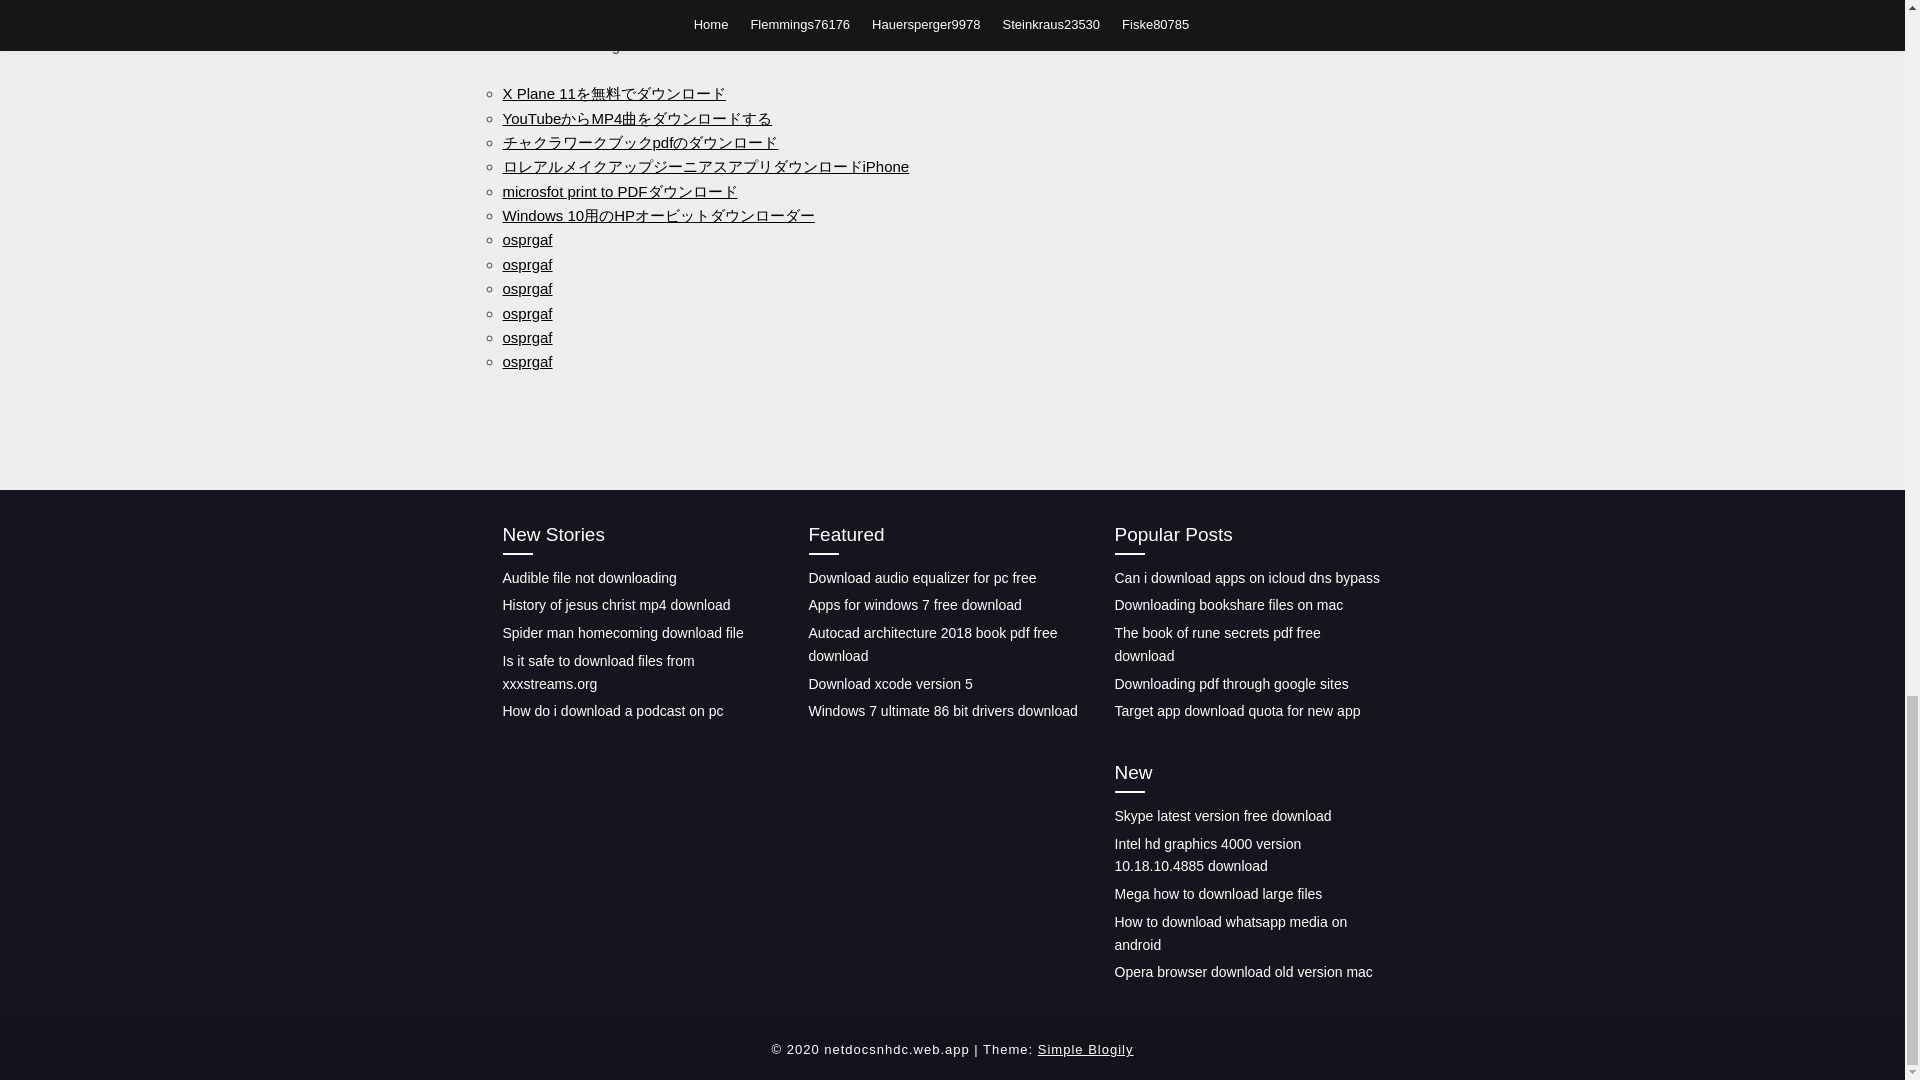 The height and width of the screenshot is (1080, 1920). Describe the element at coordinates (1236, 711) in the screenshot. I see `Target app download quota for new app` at that location.